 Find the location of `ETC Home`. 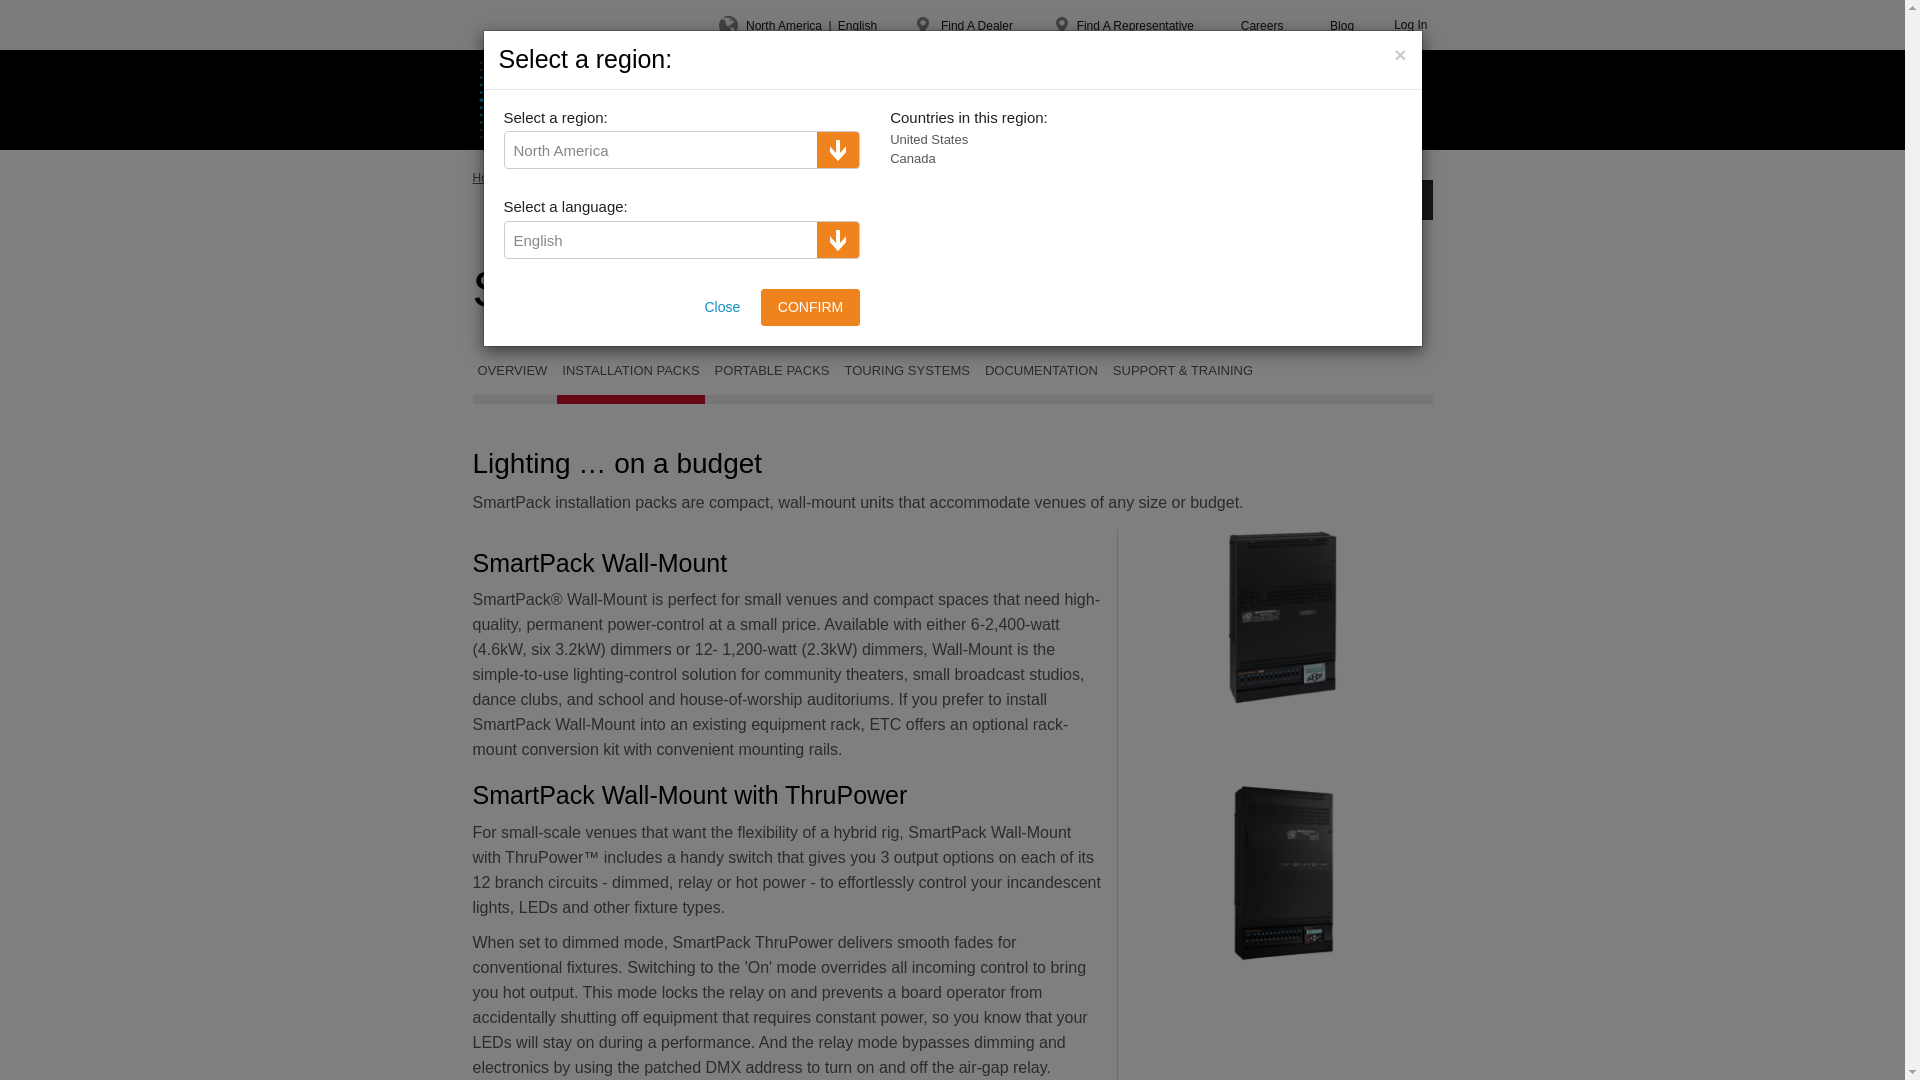

ETC Home is located at coordinates (522, 100).